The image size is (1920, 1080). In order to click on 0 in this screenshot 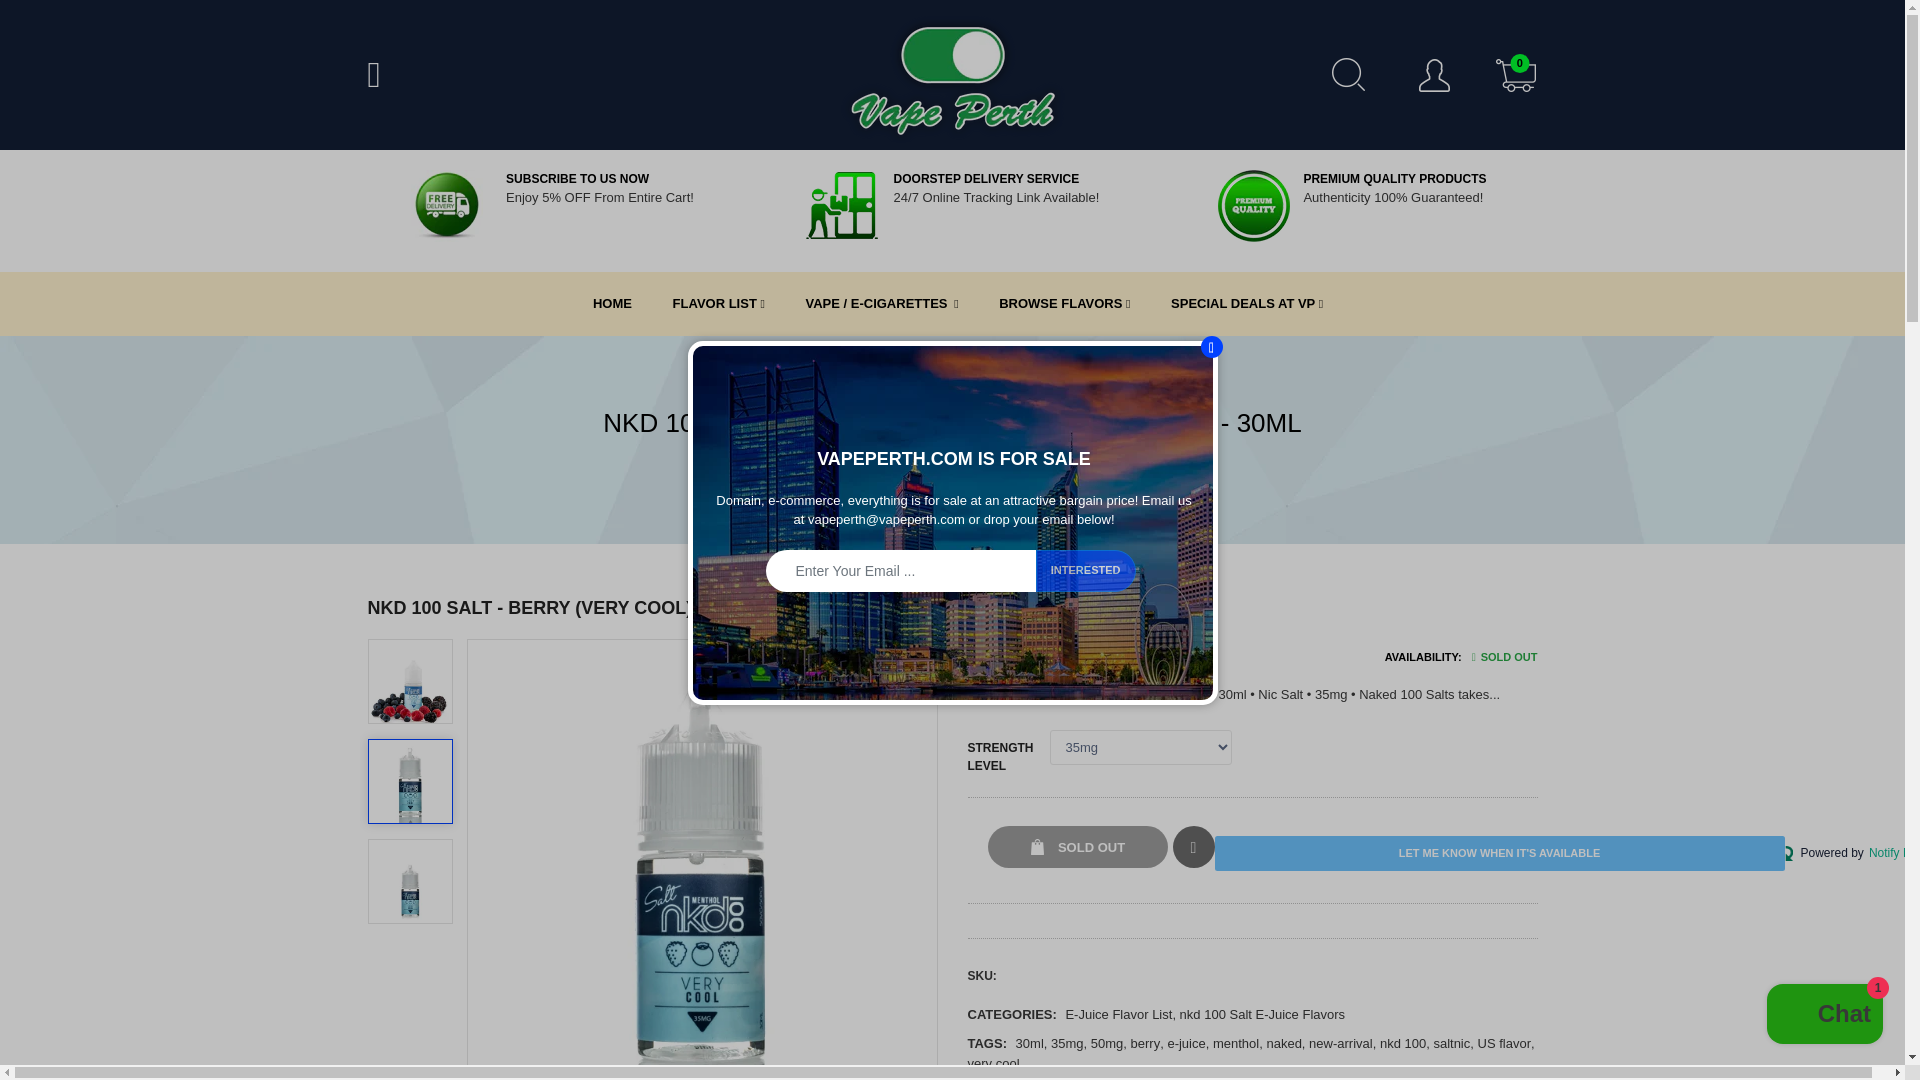, I will do `click(1516, 78)`.